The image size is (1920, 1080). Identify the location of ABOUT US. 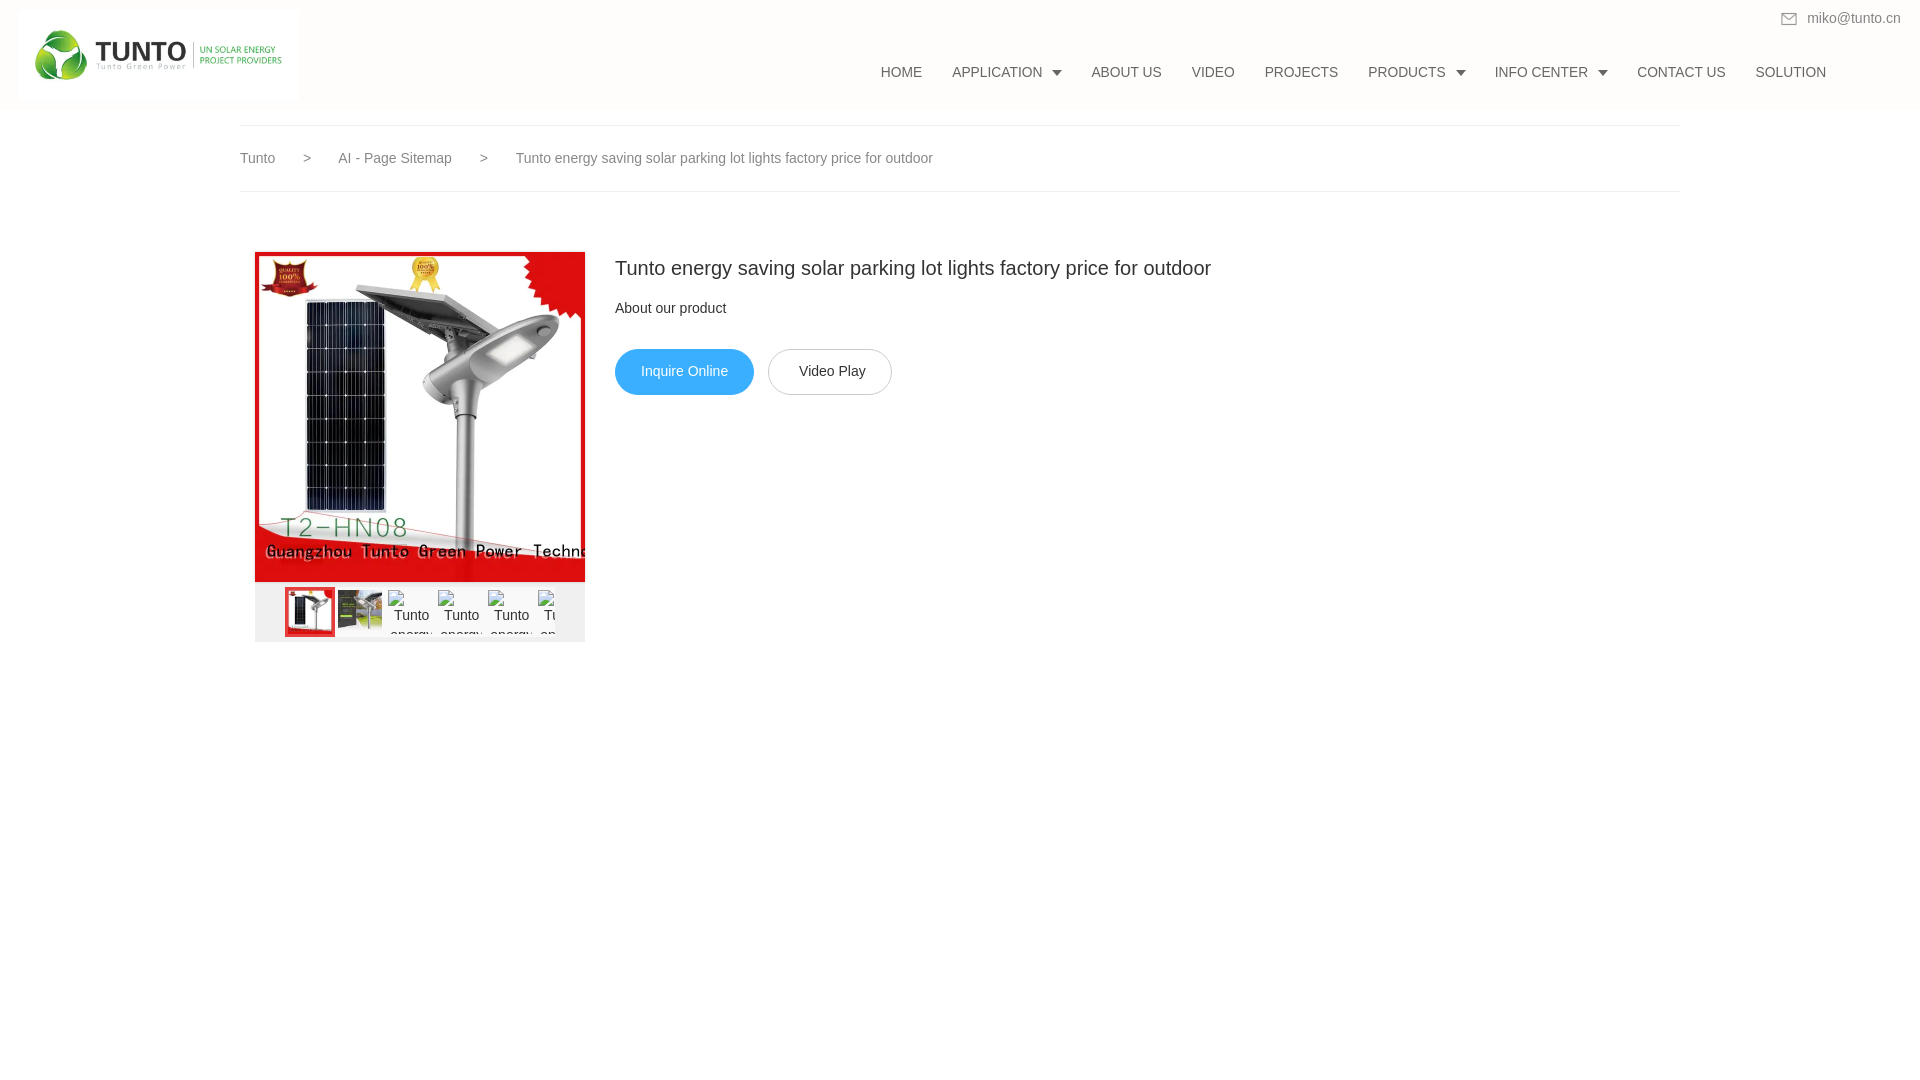
(1125, 72).